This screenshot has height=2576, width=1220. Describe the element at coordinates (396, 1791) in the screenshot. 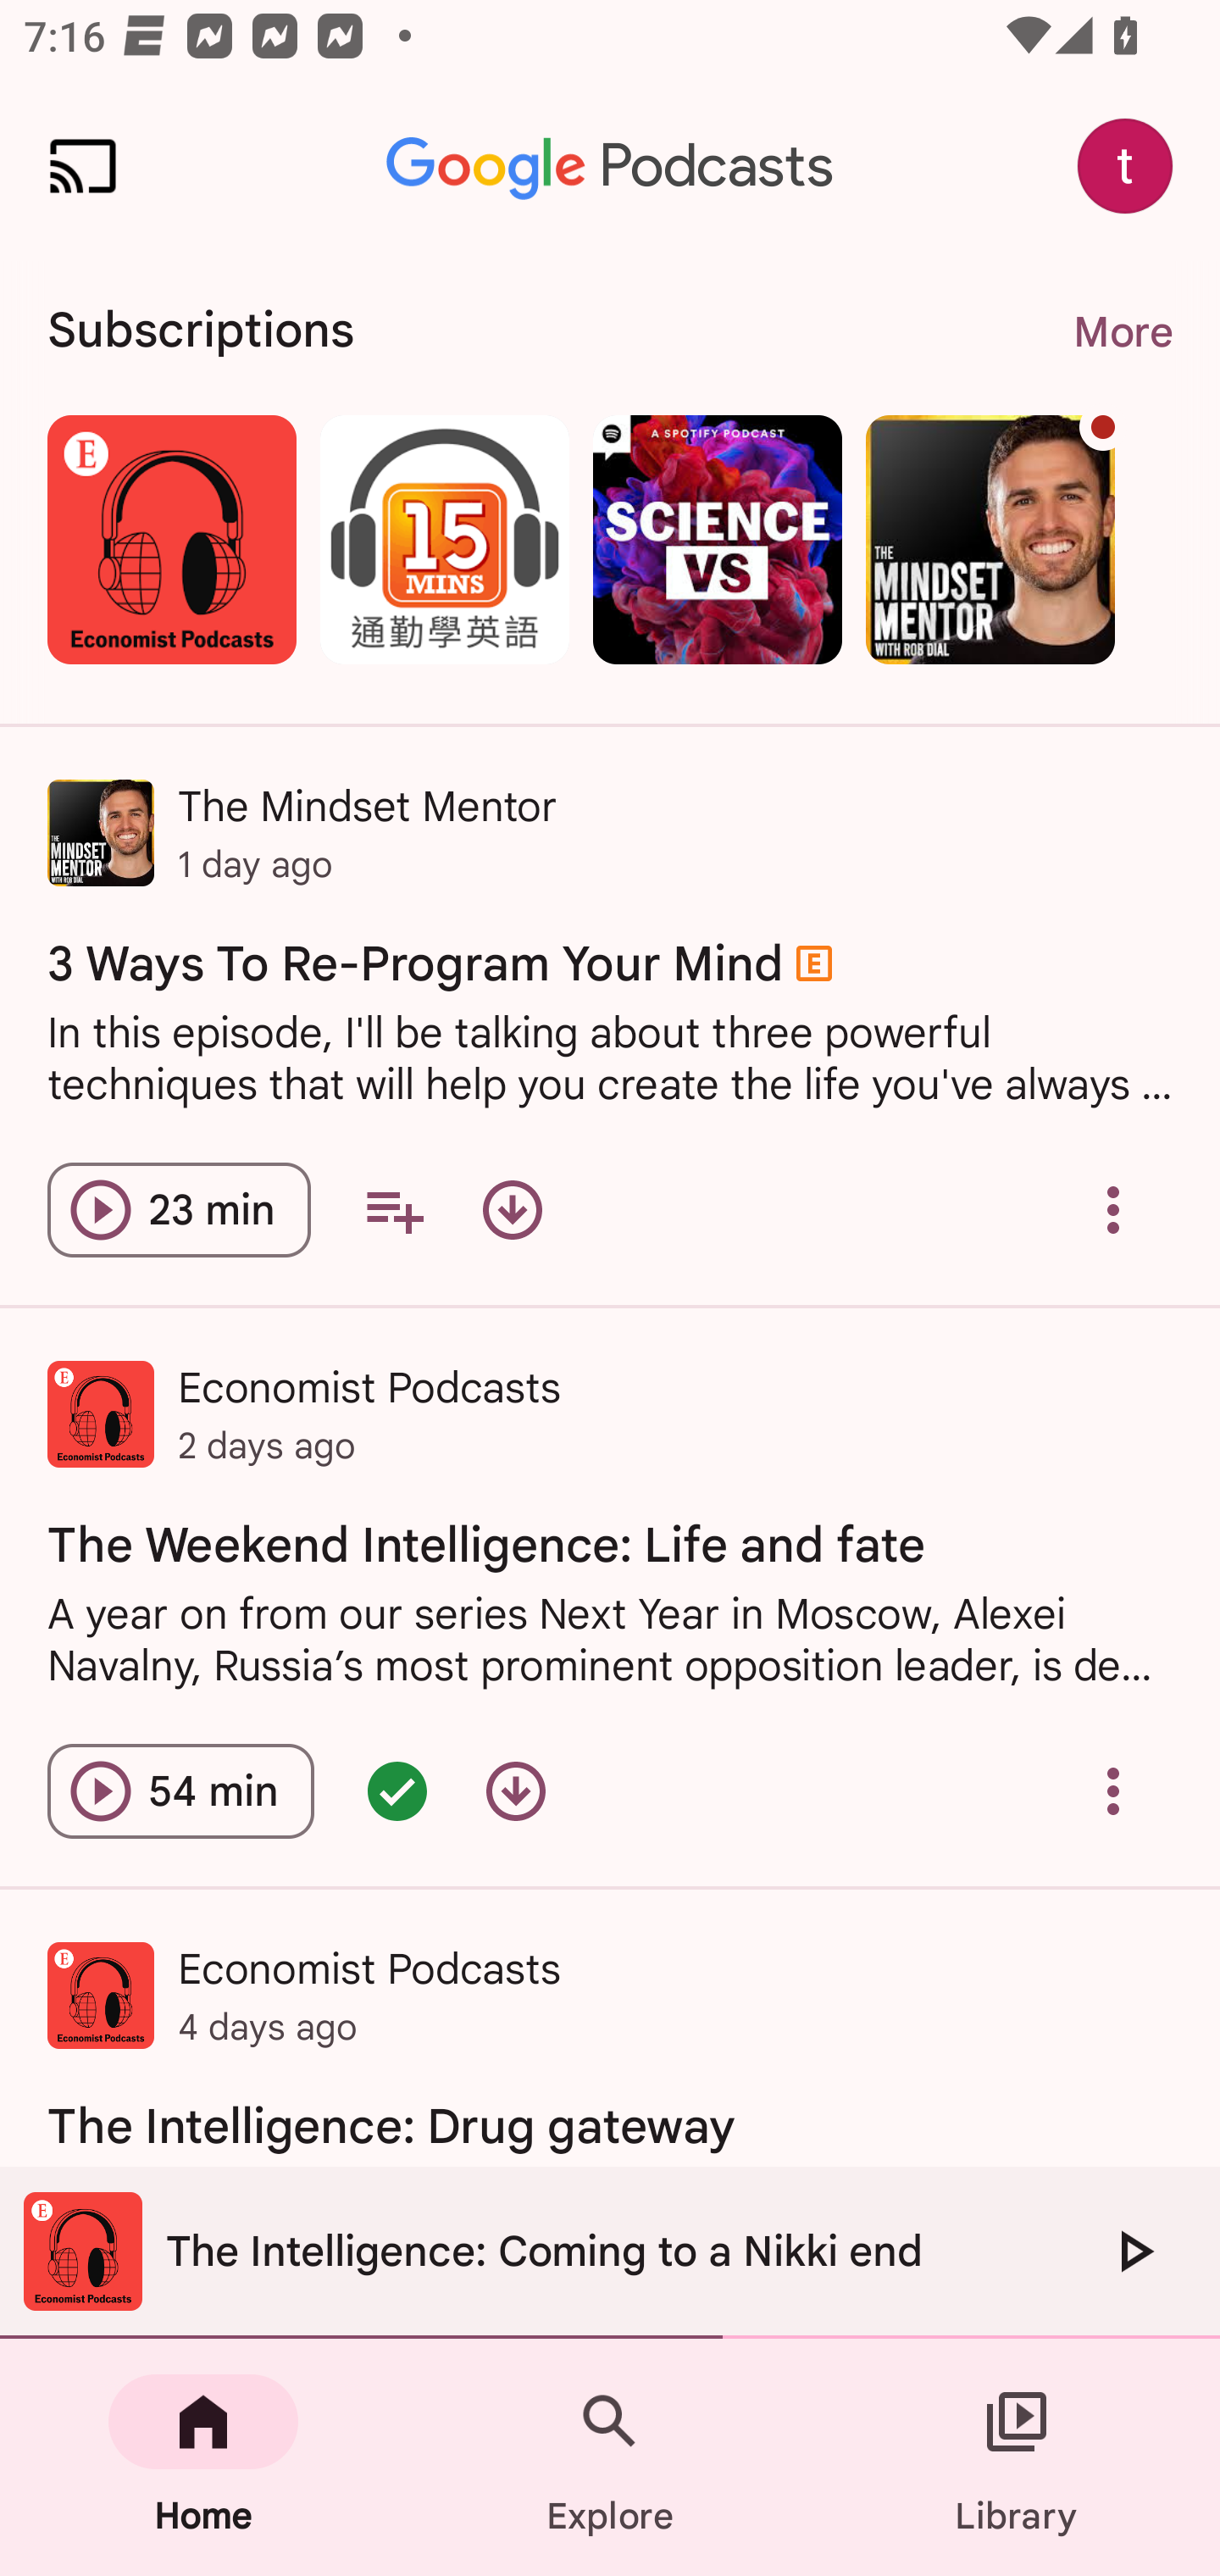

I see `Episode queued - double tap for options` at that location.